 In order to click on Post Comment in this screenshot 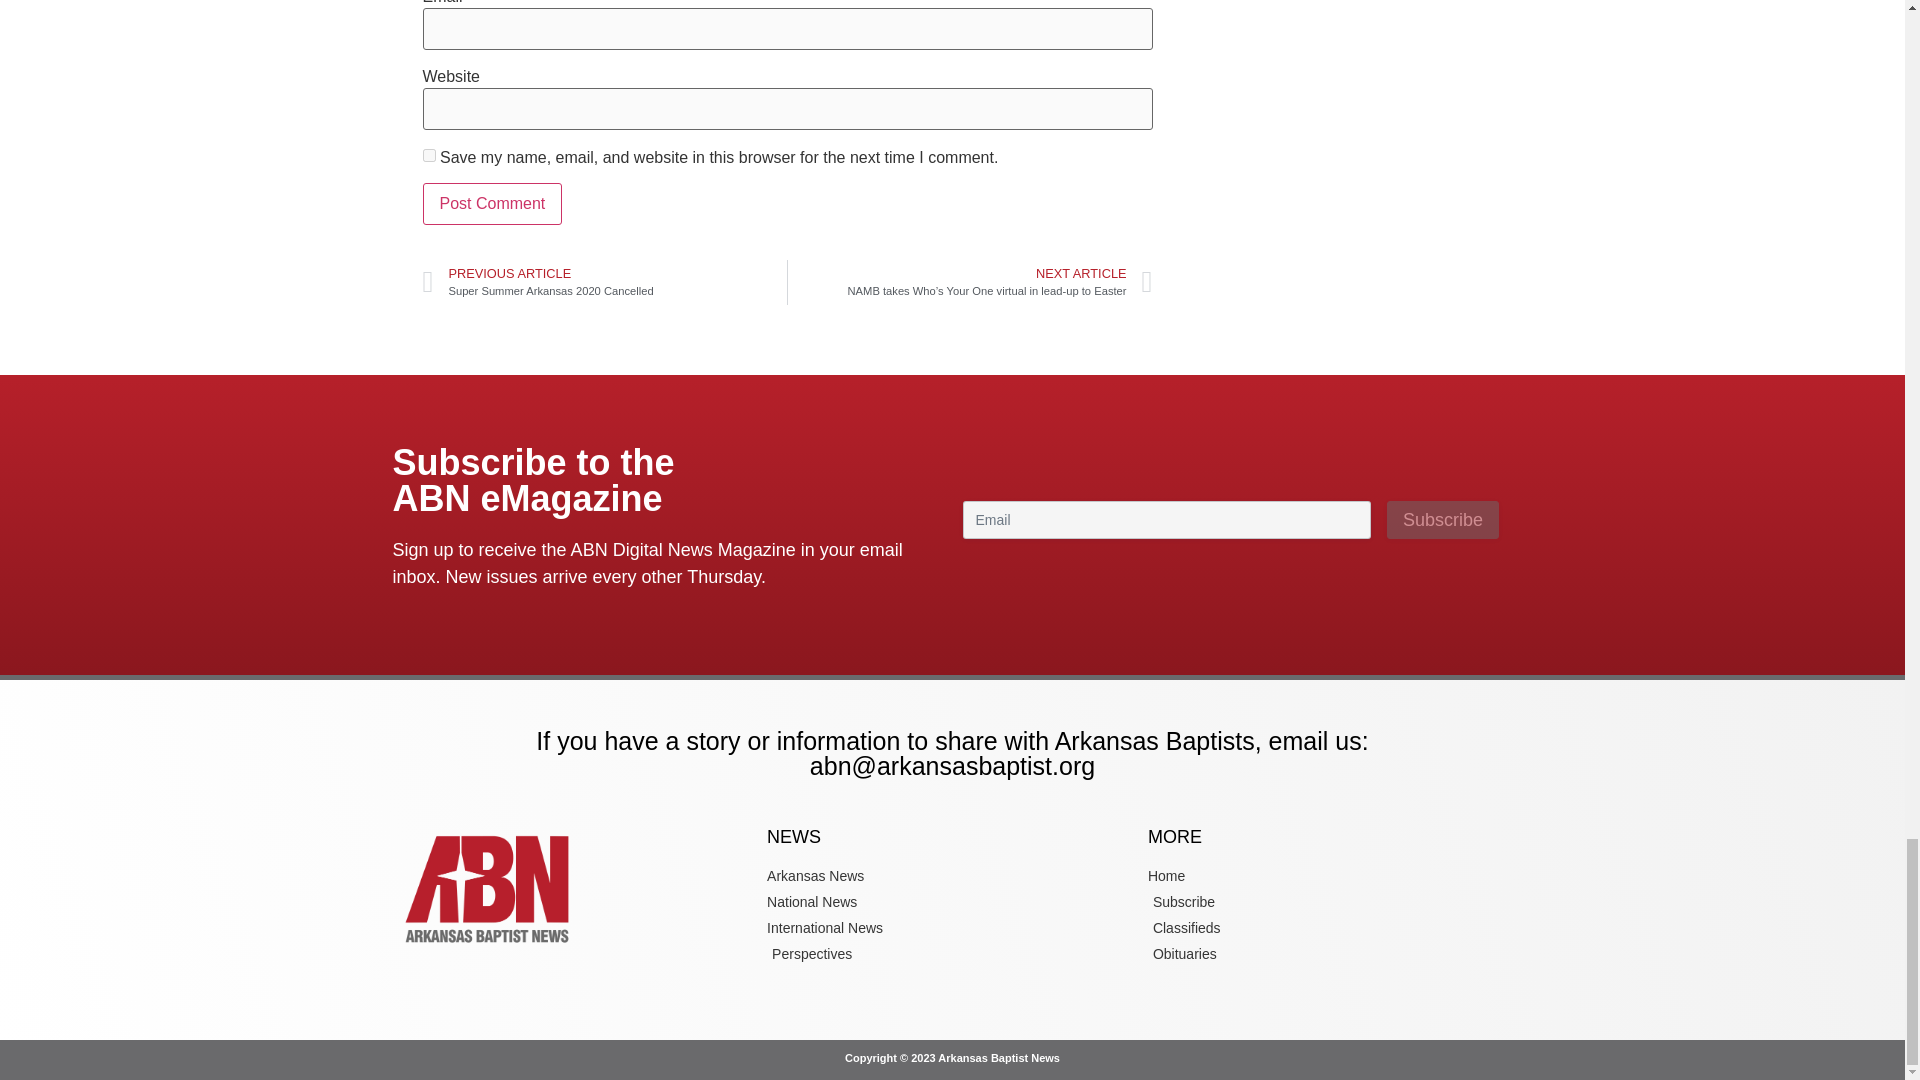, I will do `click(492, 203)`.